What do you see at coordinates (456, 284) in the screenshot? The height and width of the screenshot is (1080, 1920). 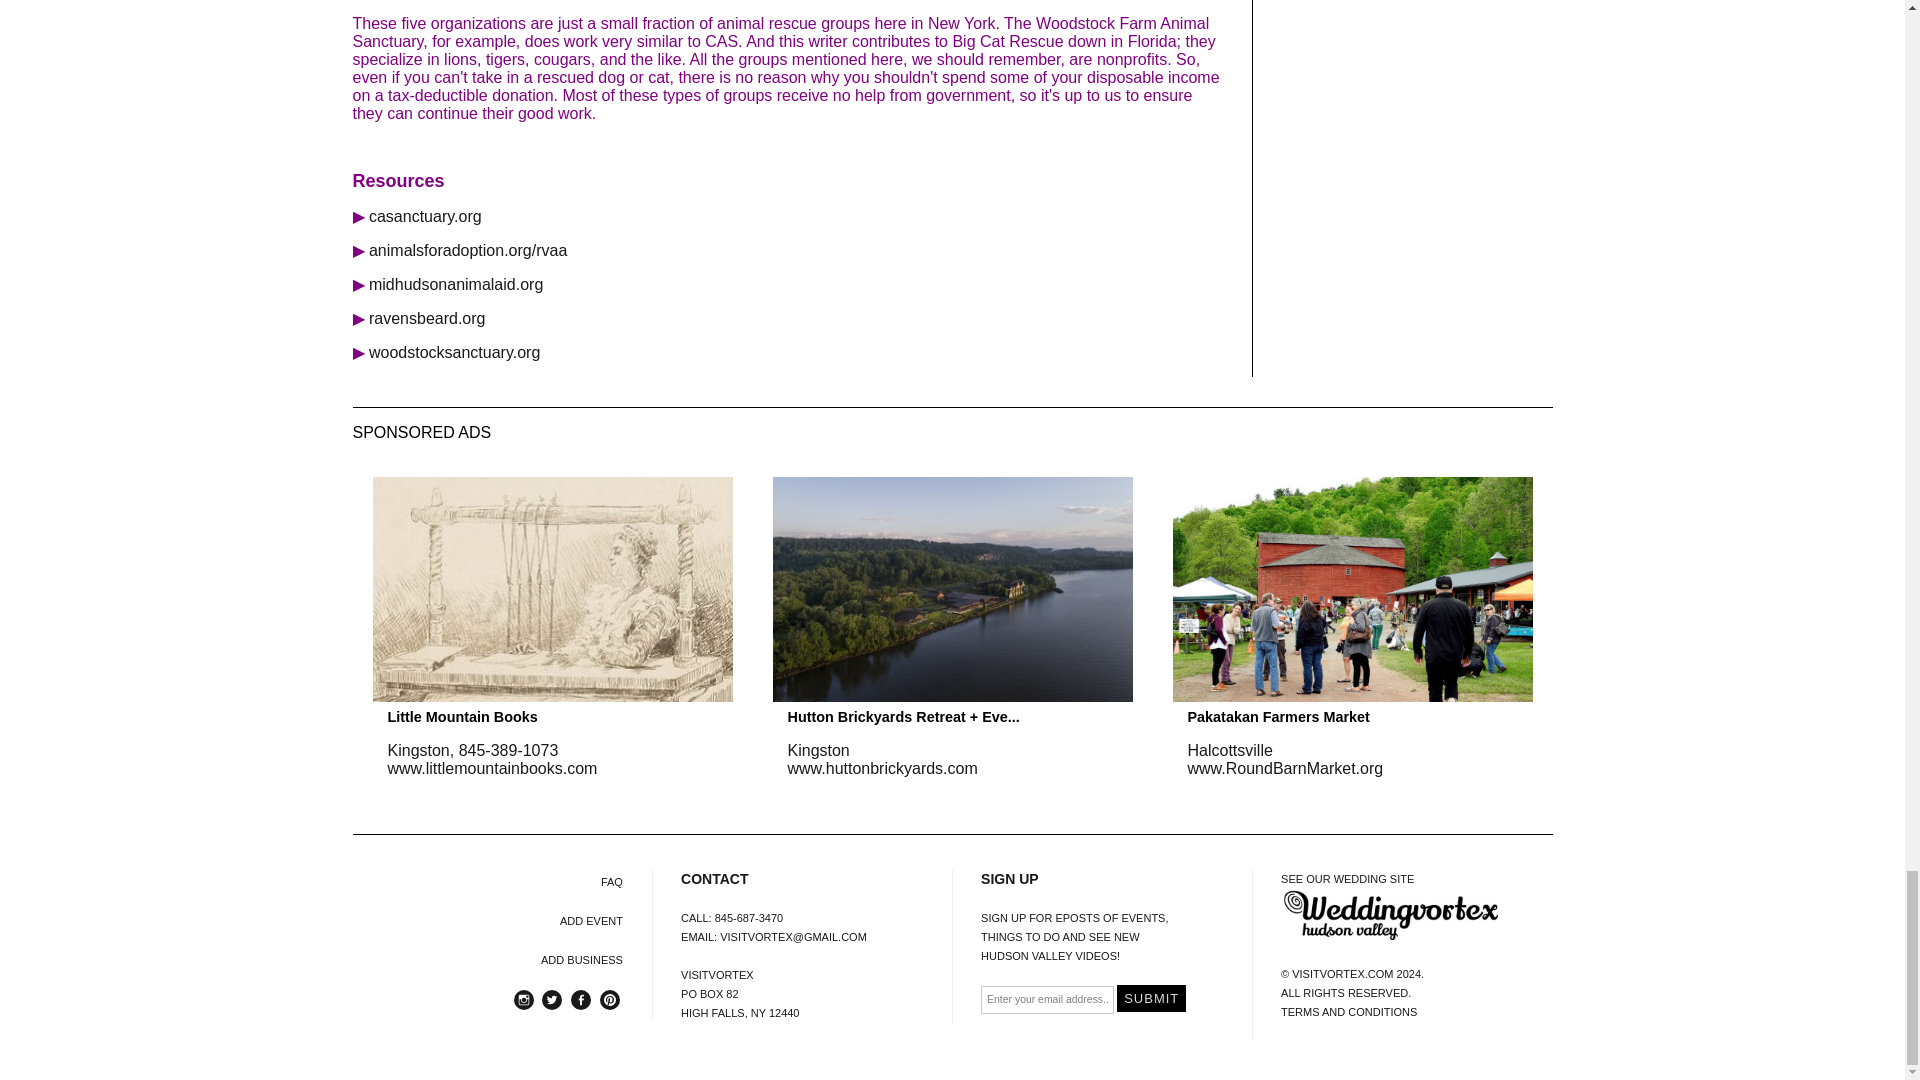 I see `midhudsonanimalaid.org` at bounding box center [456, 284].